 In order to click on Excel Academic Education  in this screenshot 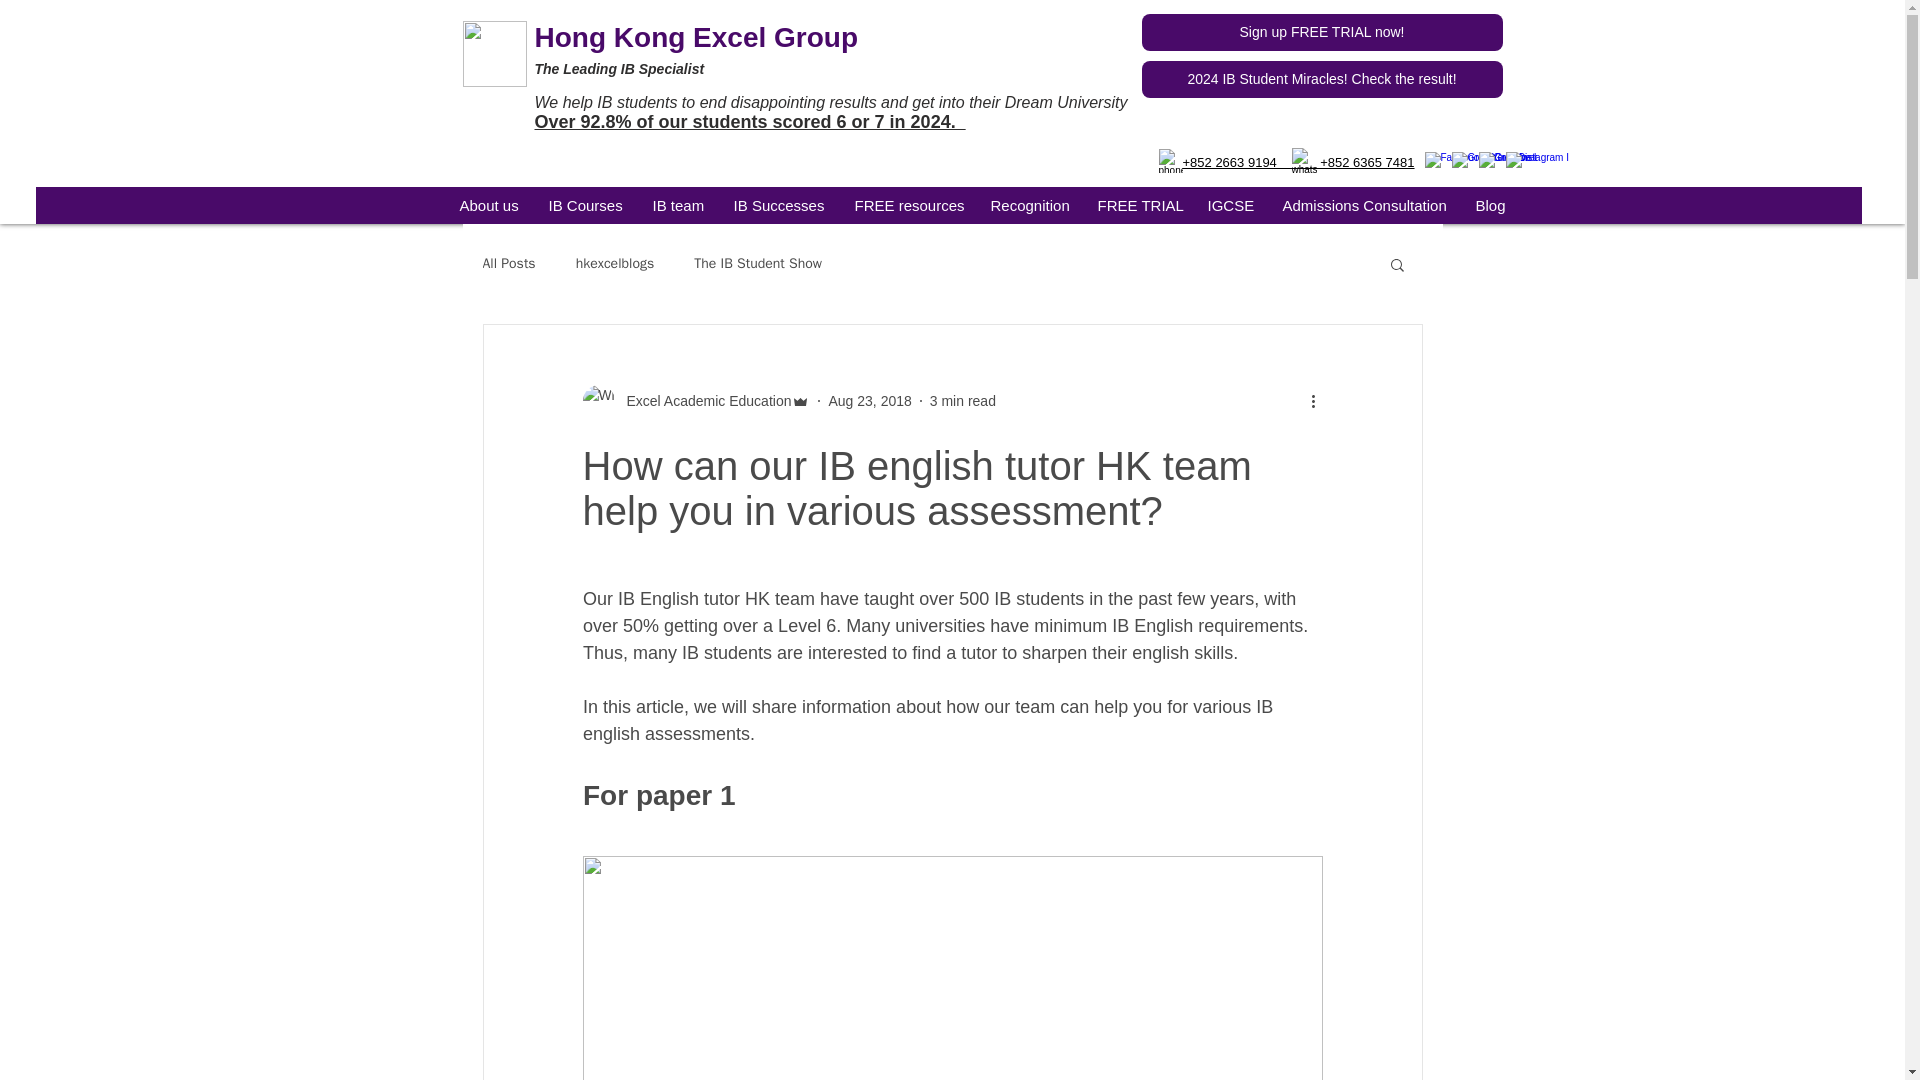, I will do `click(702, 400)`.